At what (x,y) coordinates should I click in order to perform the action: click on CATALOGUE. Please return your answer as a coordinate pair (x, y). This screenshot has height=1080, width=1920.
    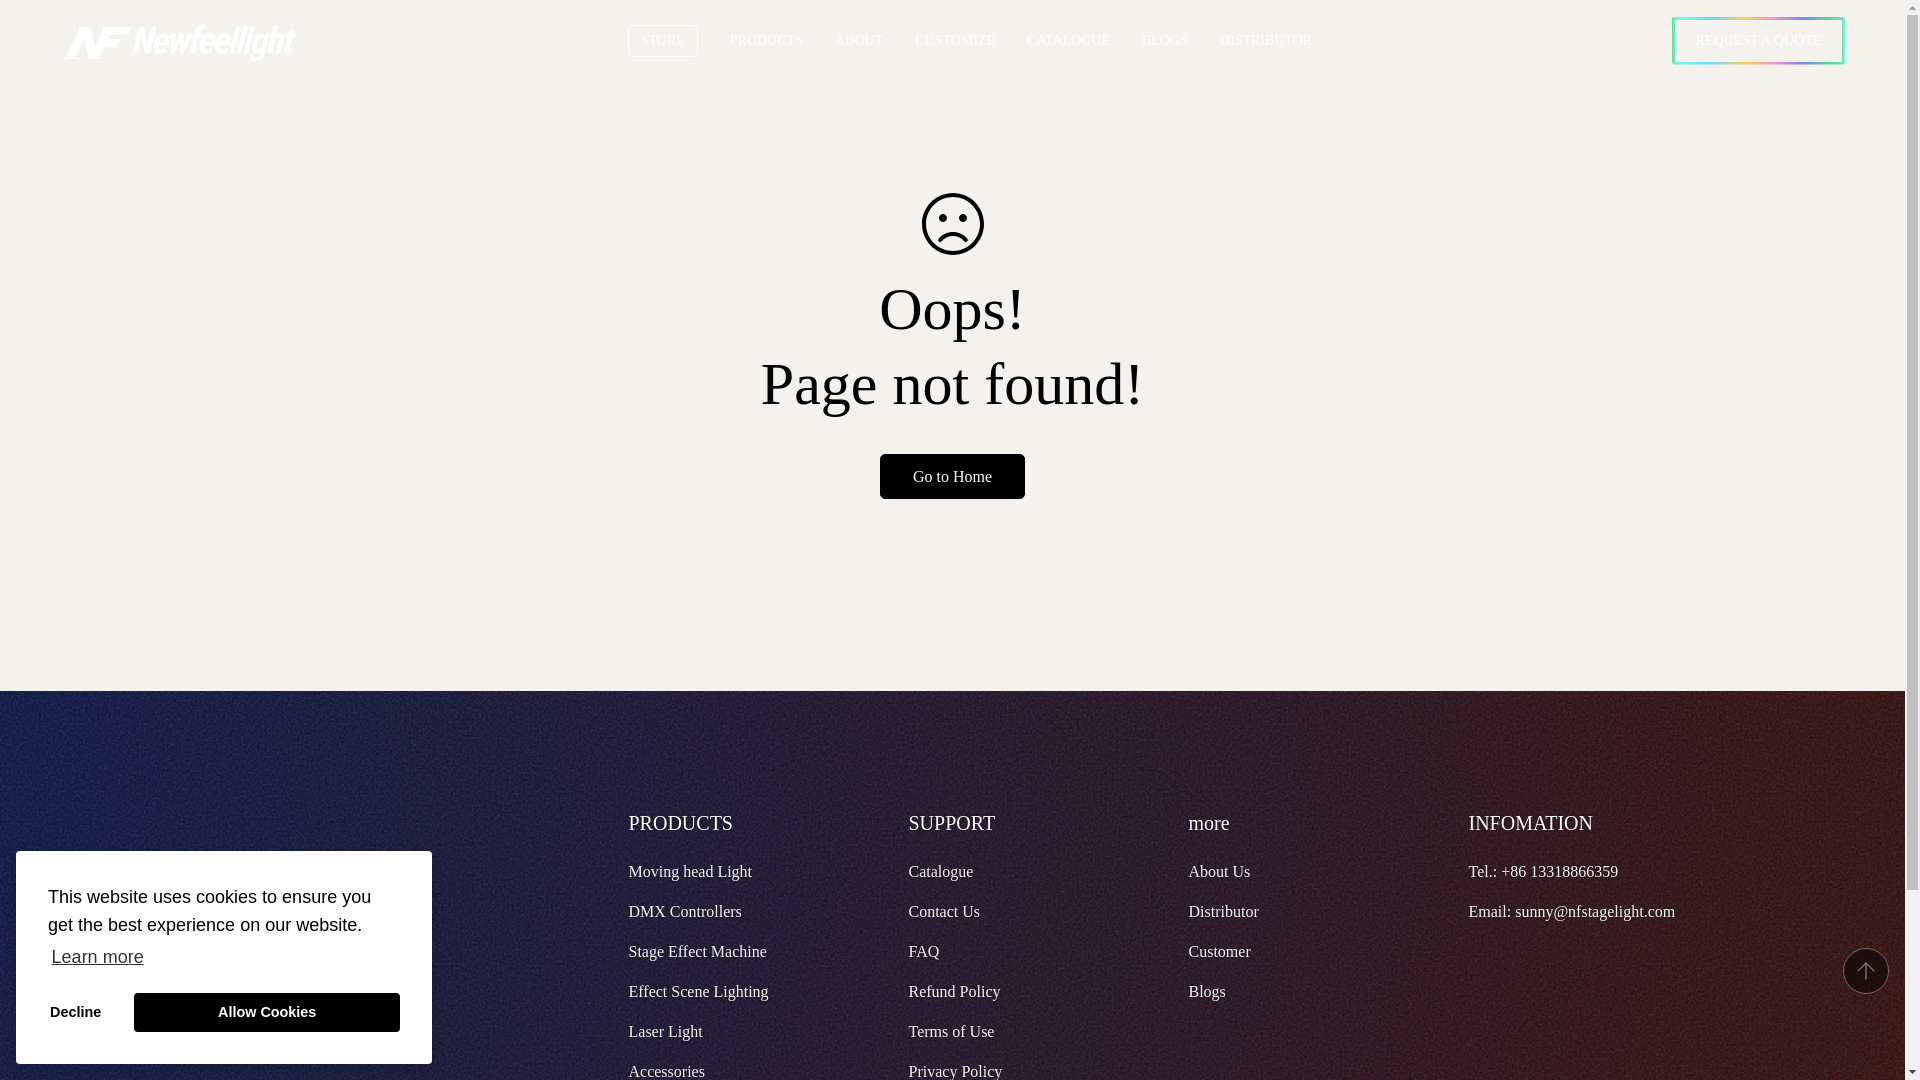
    Looking at the image, I should click on (1084, 40).